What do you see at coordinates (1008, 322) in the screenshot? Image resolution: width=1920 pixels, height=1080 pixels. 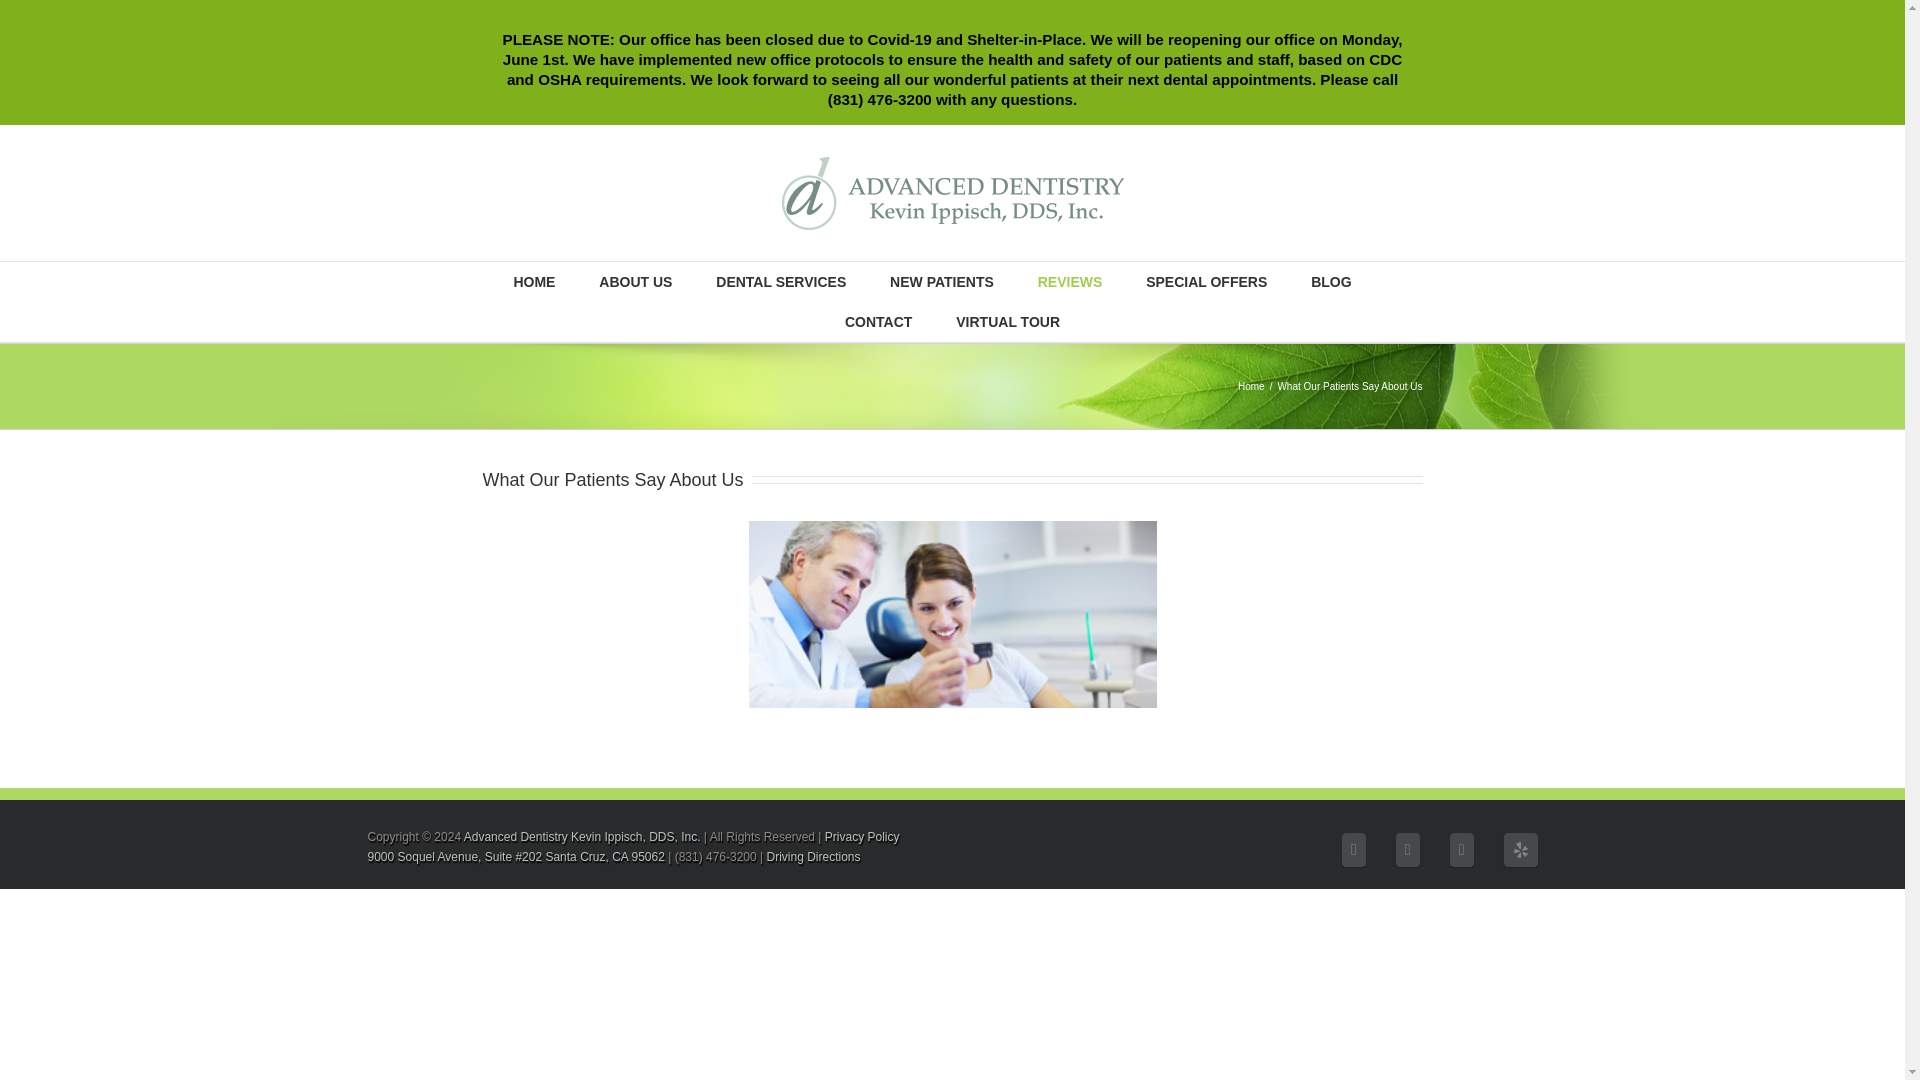 I see `VIRTUAL TOUR` at bounding box center [1008, 322].